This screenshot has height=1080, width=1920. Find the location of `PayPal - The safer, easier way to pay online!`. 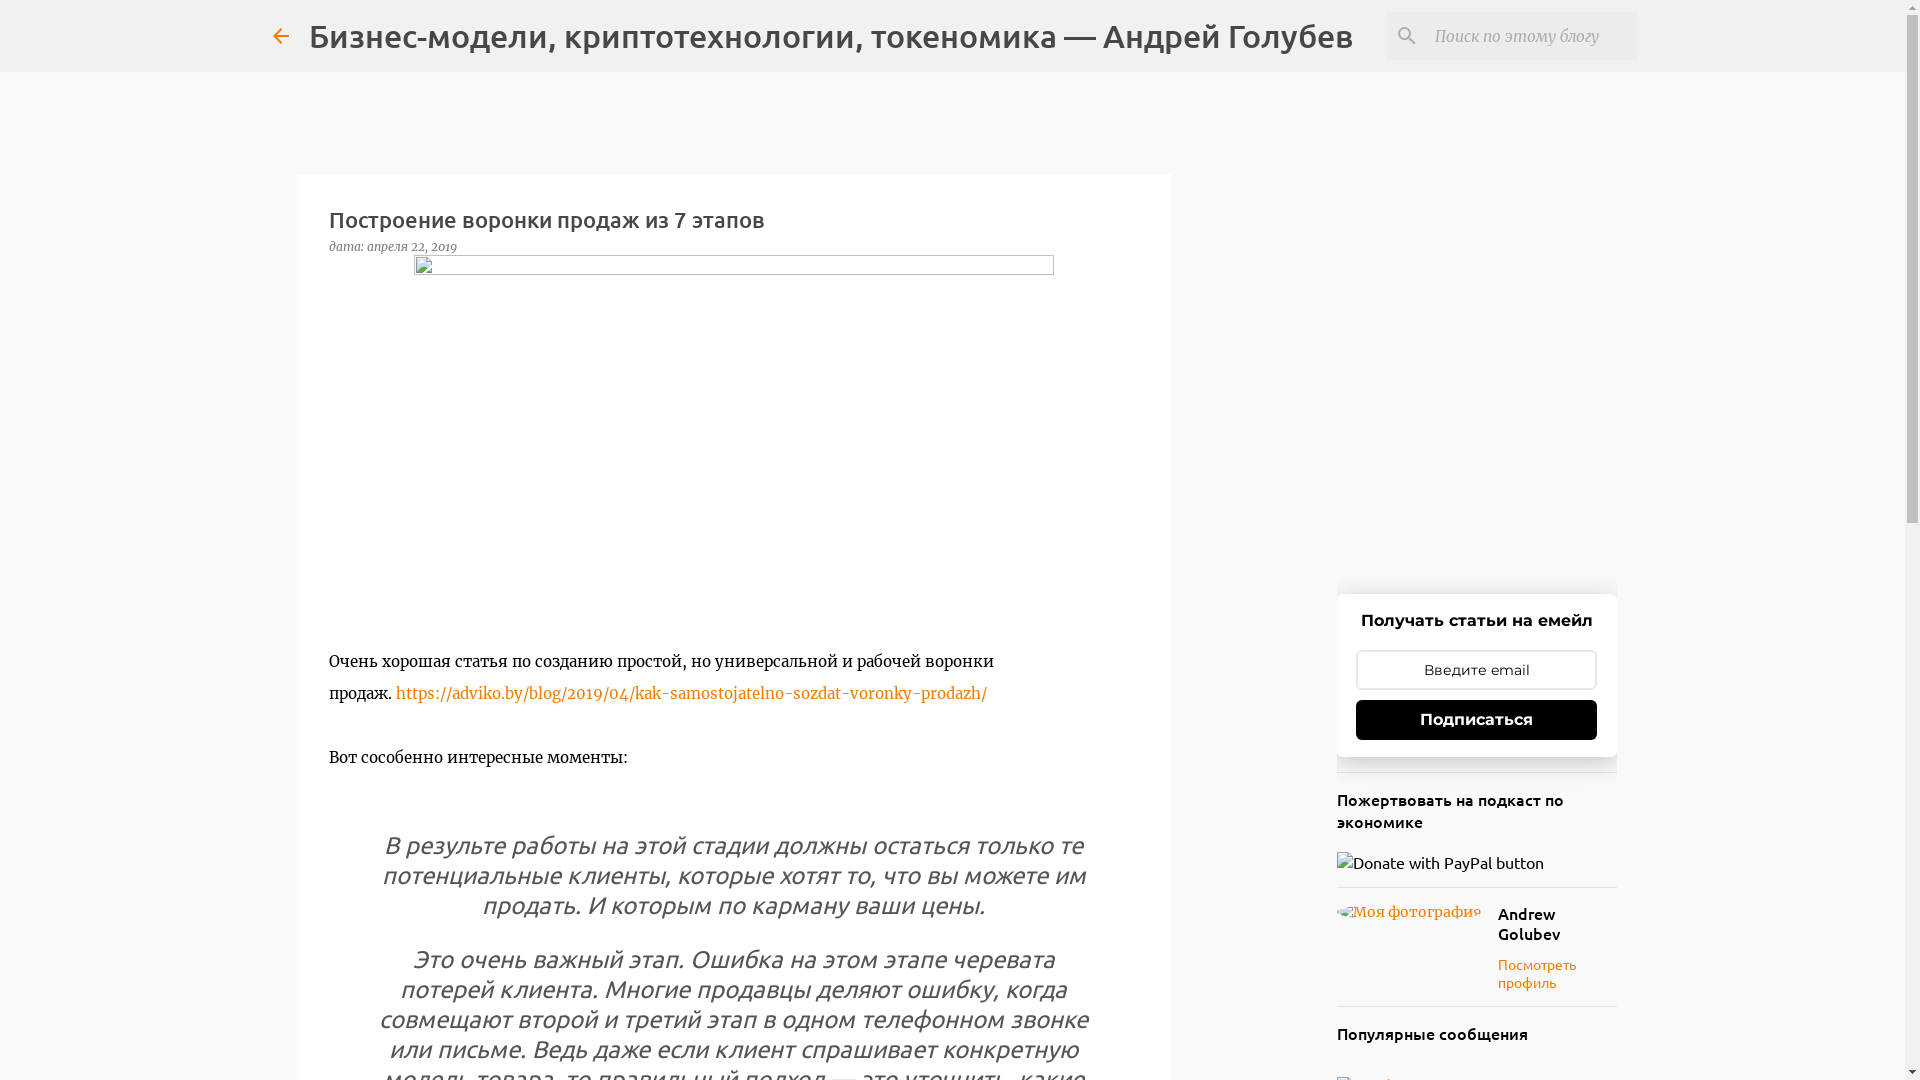

PayPal - The safer, easier way to pay online! is located at coordinates (1440, 862).